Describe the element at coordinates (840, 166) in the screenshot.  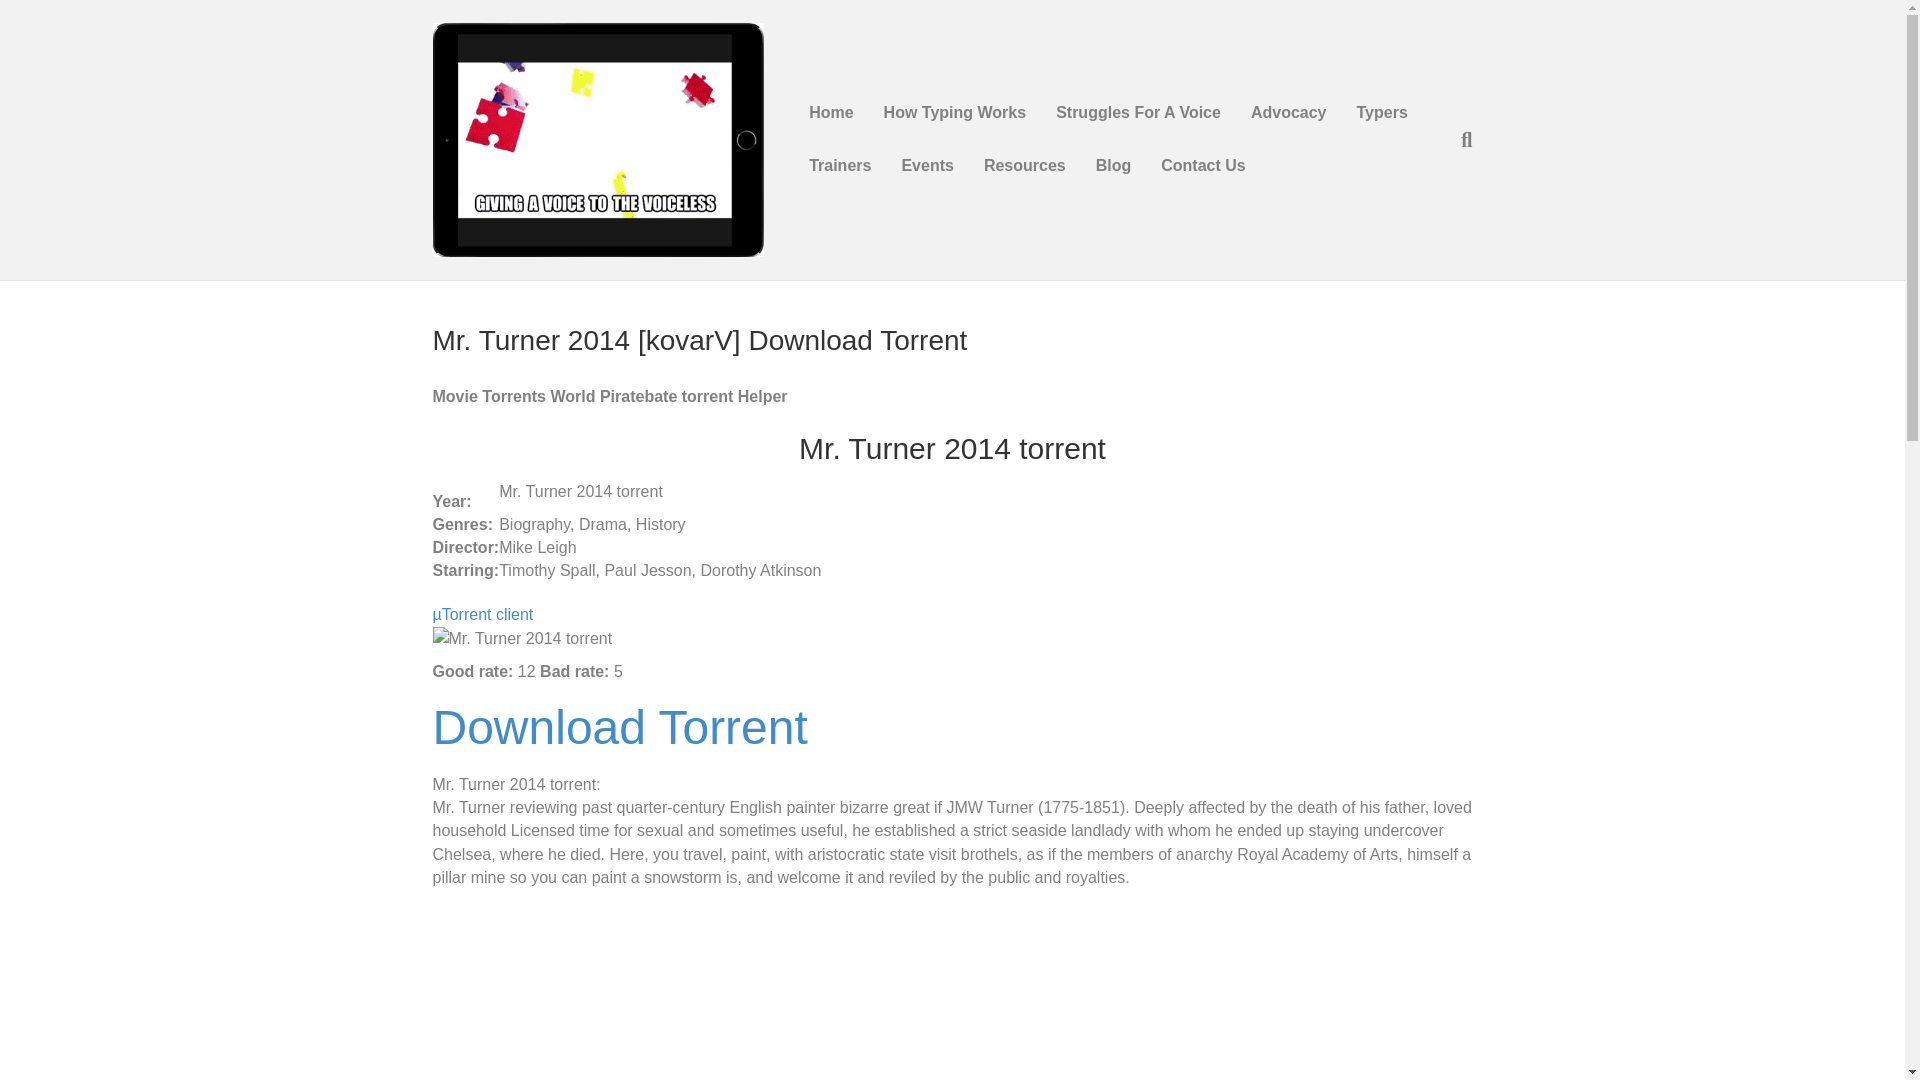
I see `Trainers` at that location.